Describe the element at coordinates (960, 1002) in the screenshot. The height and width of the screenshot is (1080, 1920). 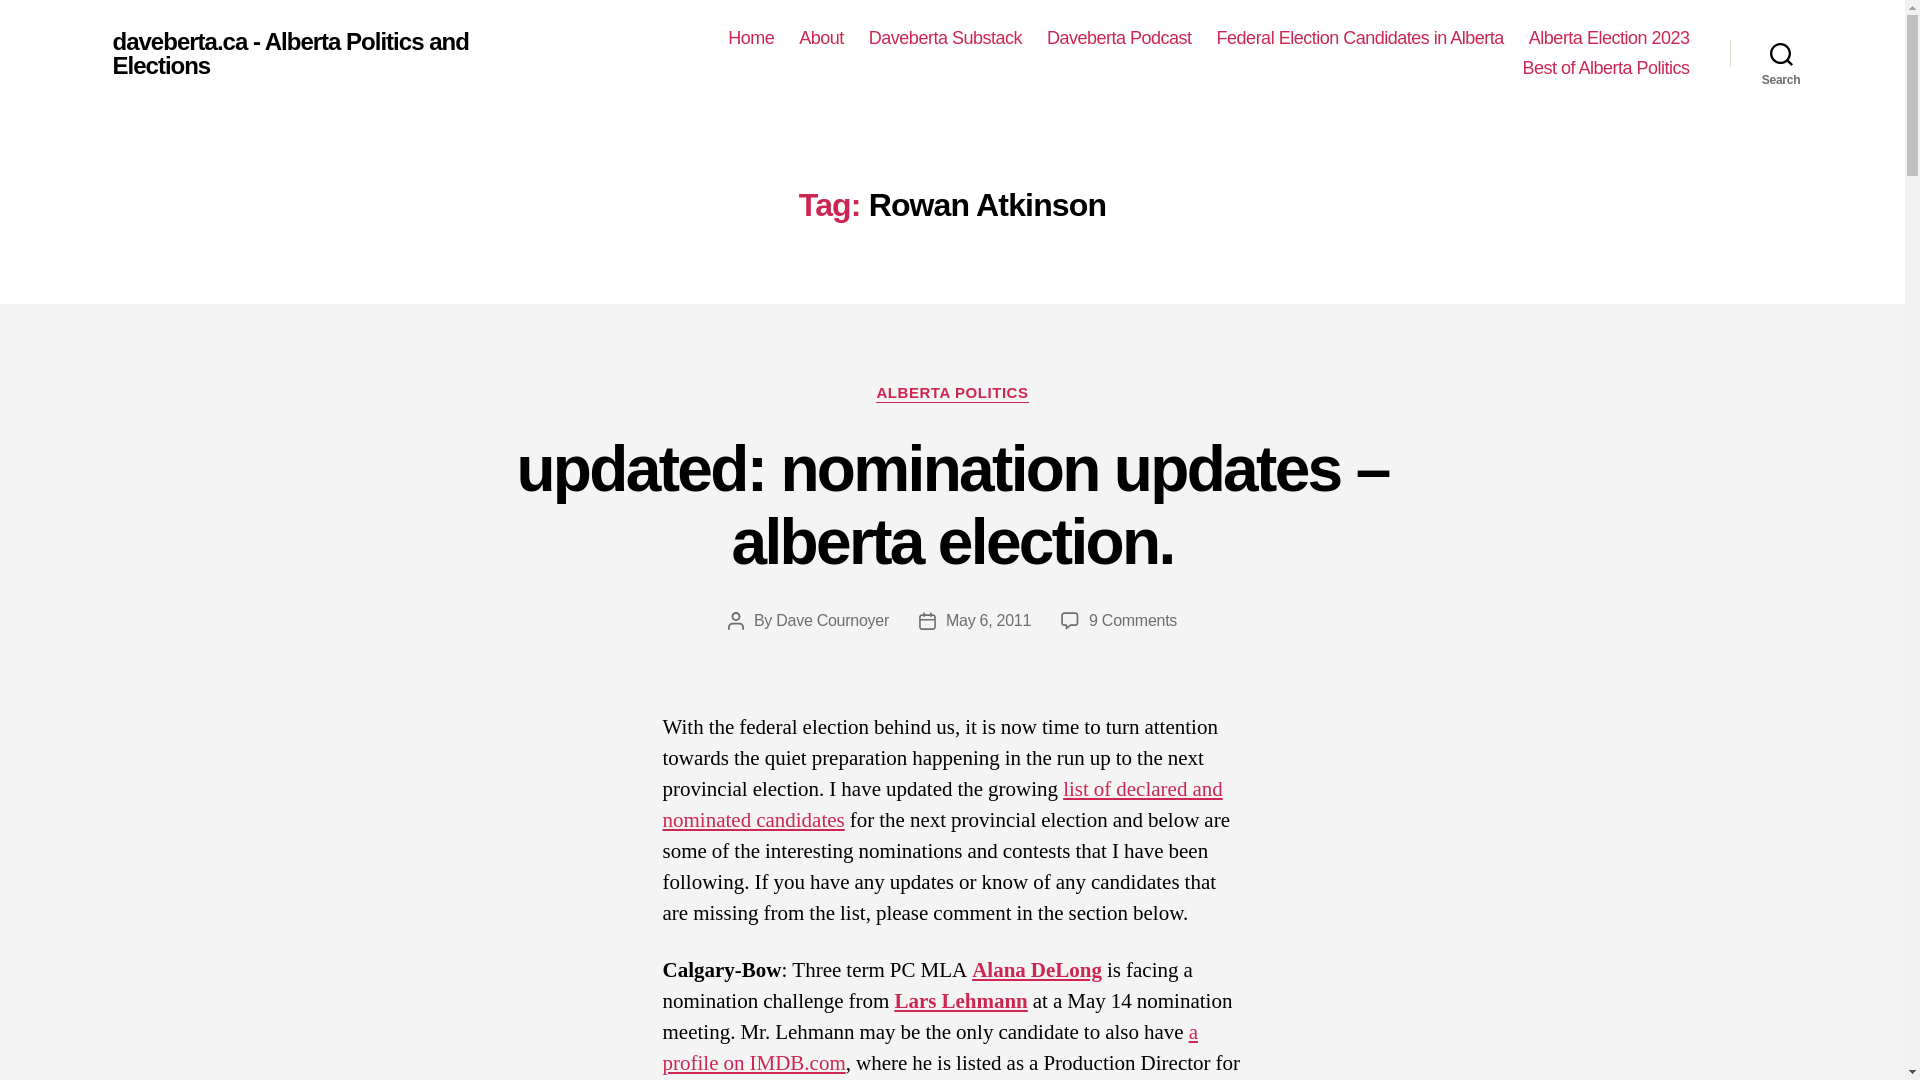
I see `Lars Lehmann` at that location.